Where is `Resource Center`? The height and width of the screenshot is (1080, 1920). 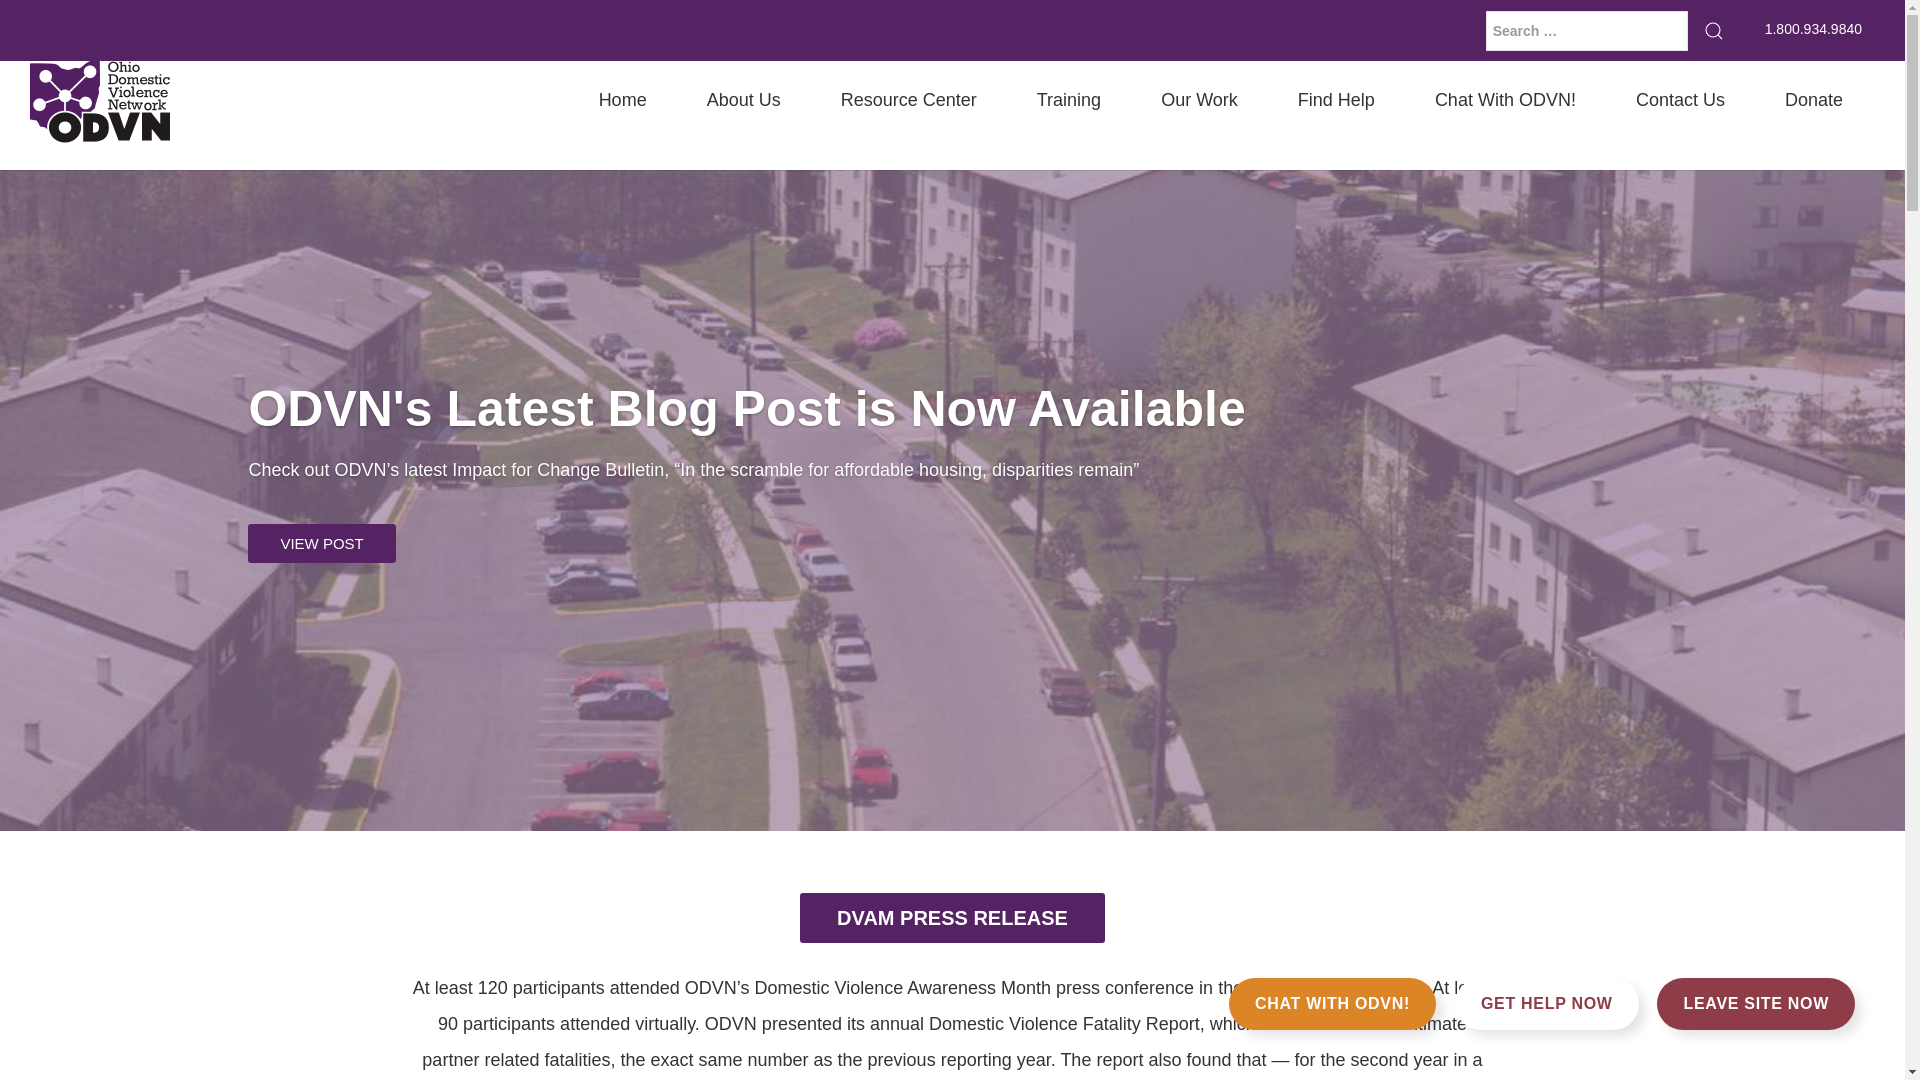
Resource Center is located at coordinates (908, 100).